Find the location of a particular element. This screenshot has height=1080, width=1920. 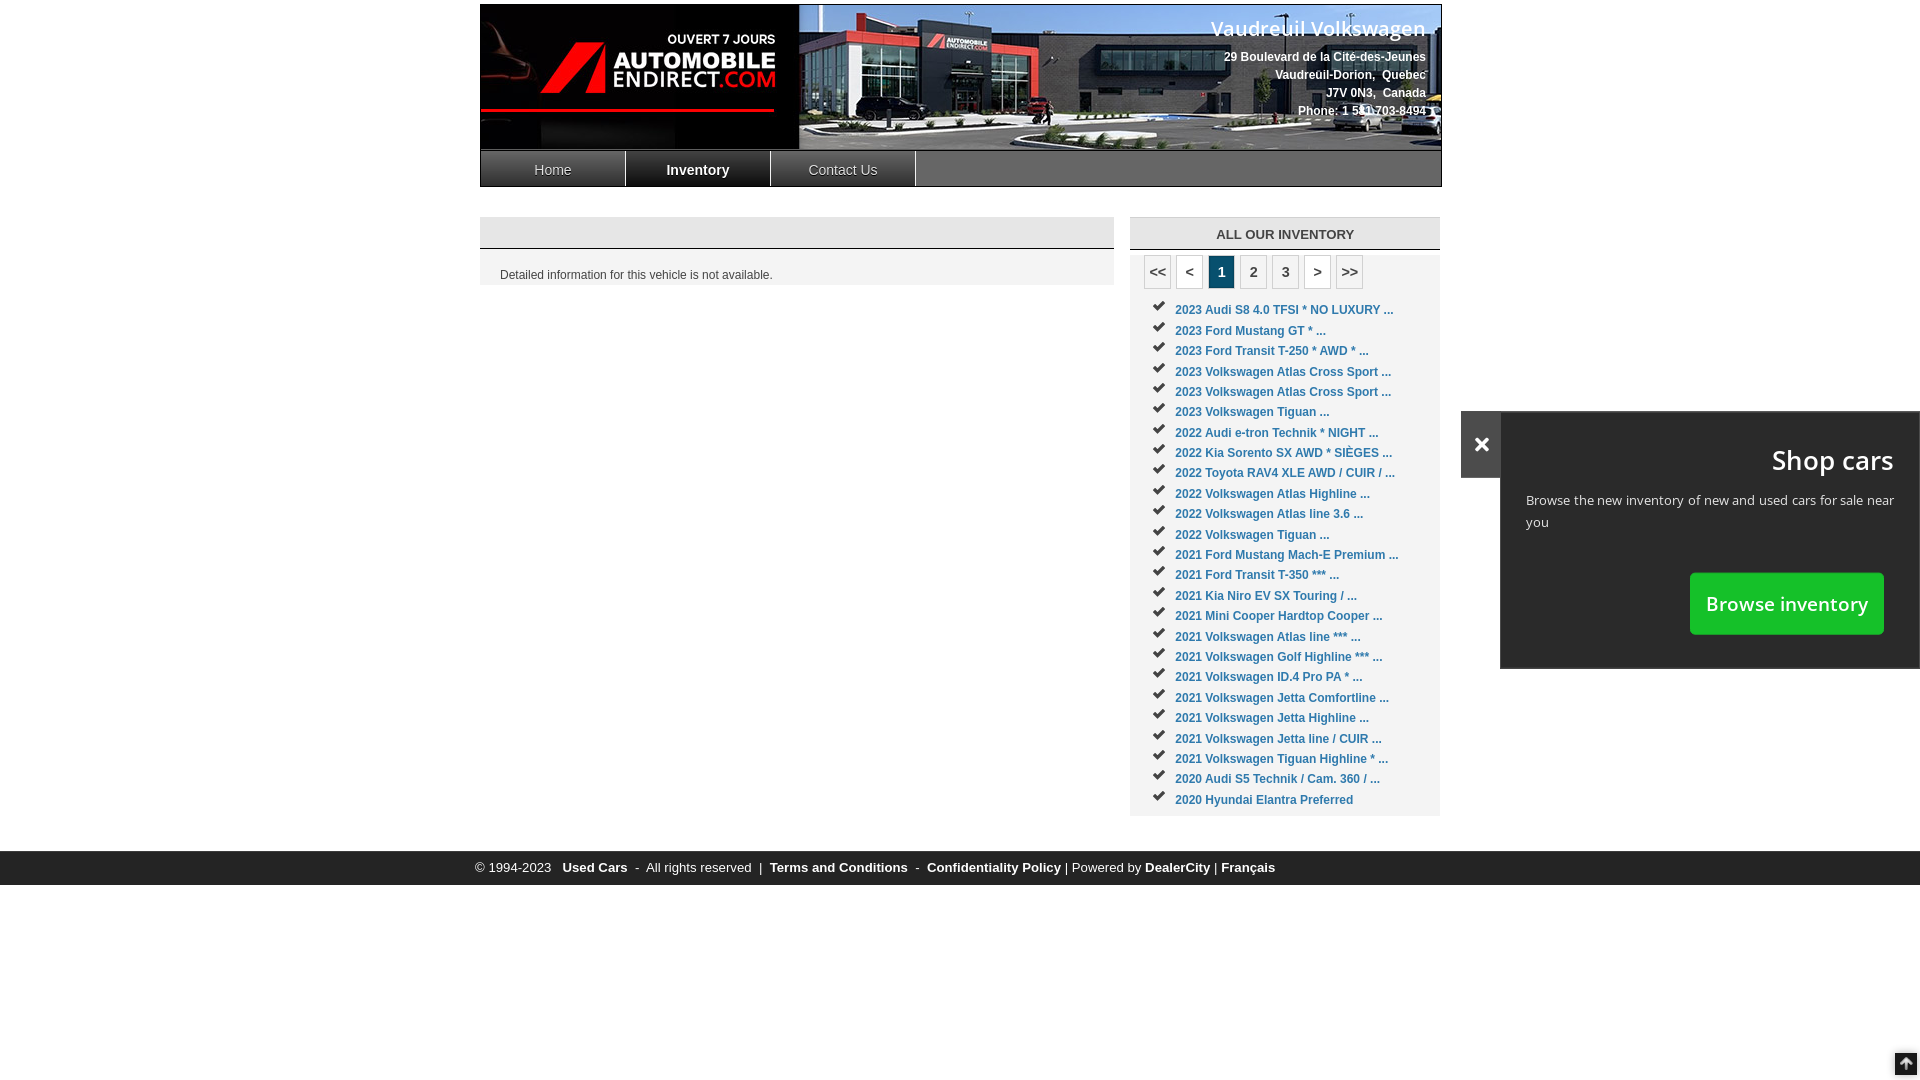

2 is located at coordinates (1254, 272).